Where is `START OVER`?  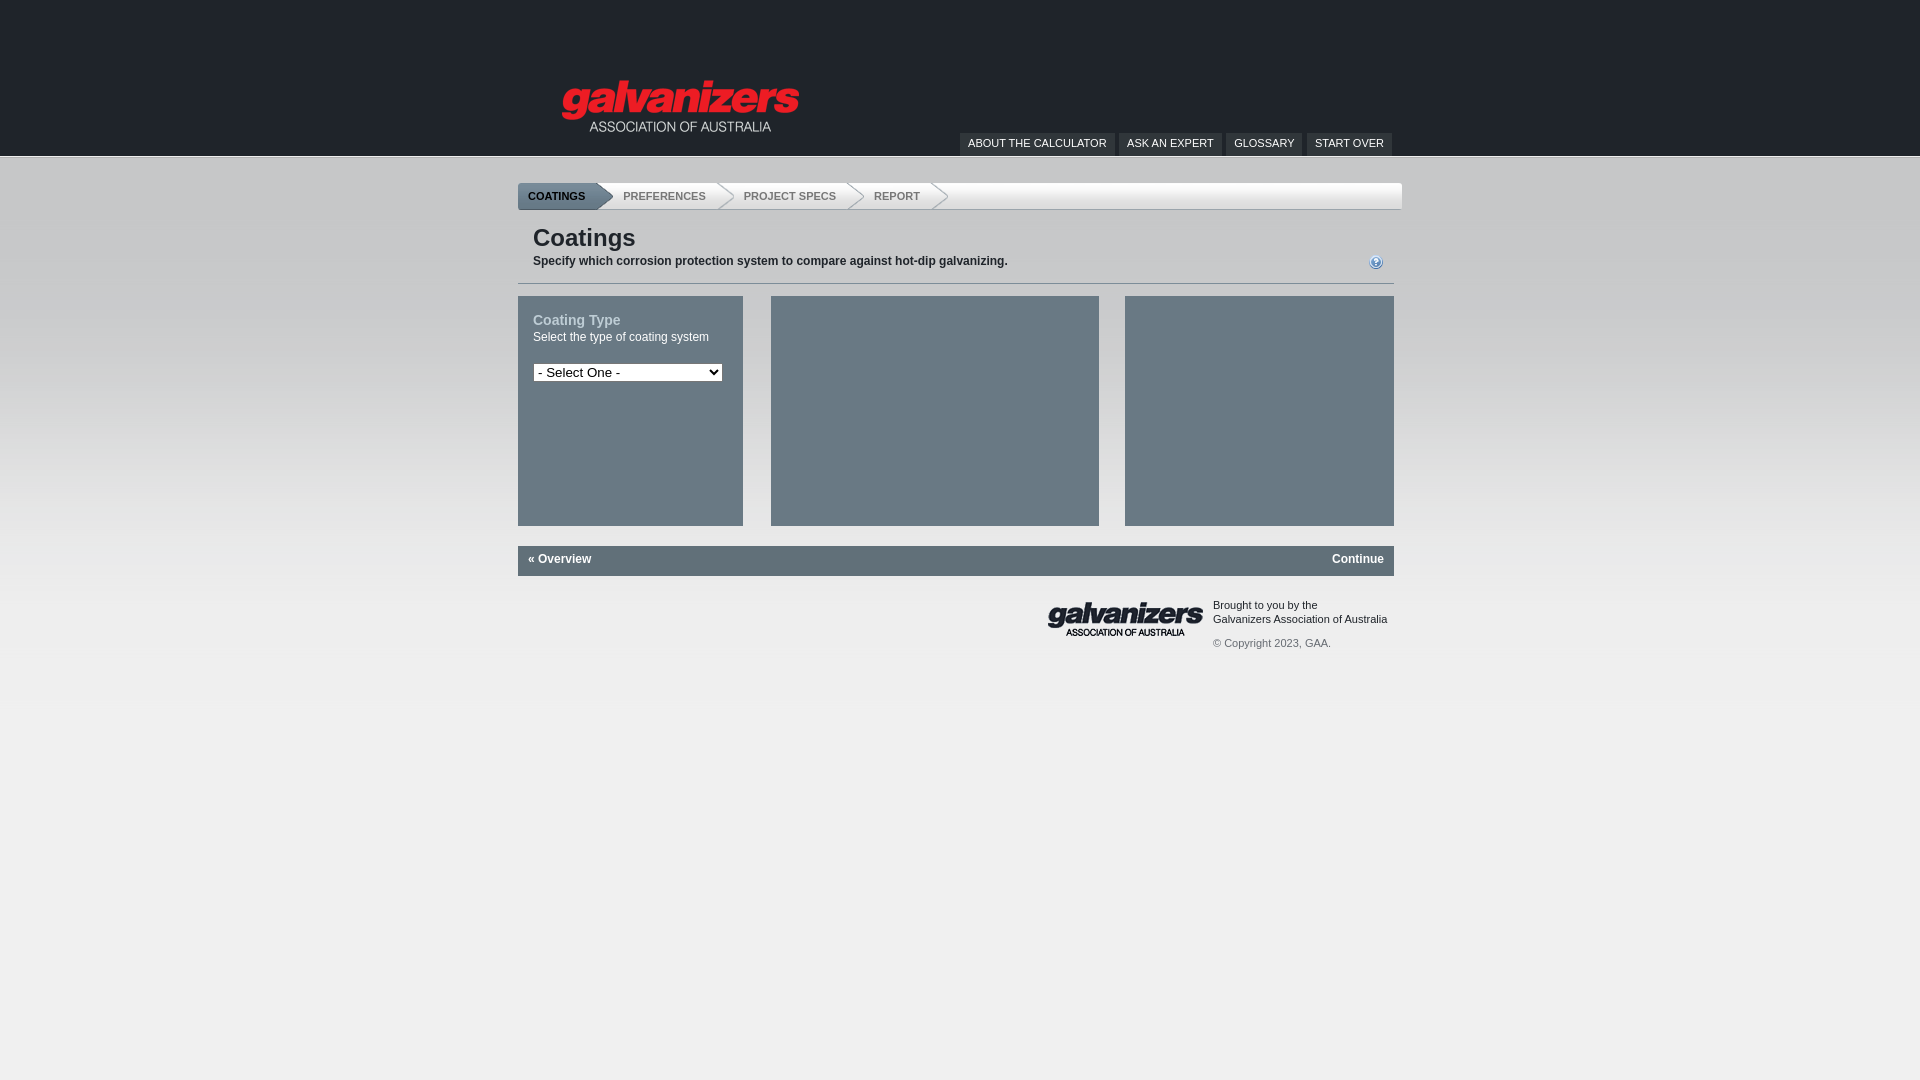 START OVER is located at coordinates (1350, 143).